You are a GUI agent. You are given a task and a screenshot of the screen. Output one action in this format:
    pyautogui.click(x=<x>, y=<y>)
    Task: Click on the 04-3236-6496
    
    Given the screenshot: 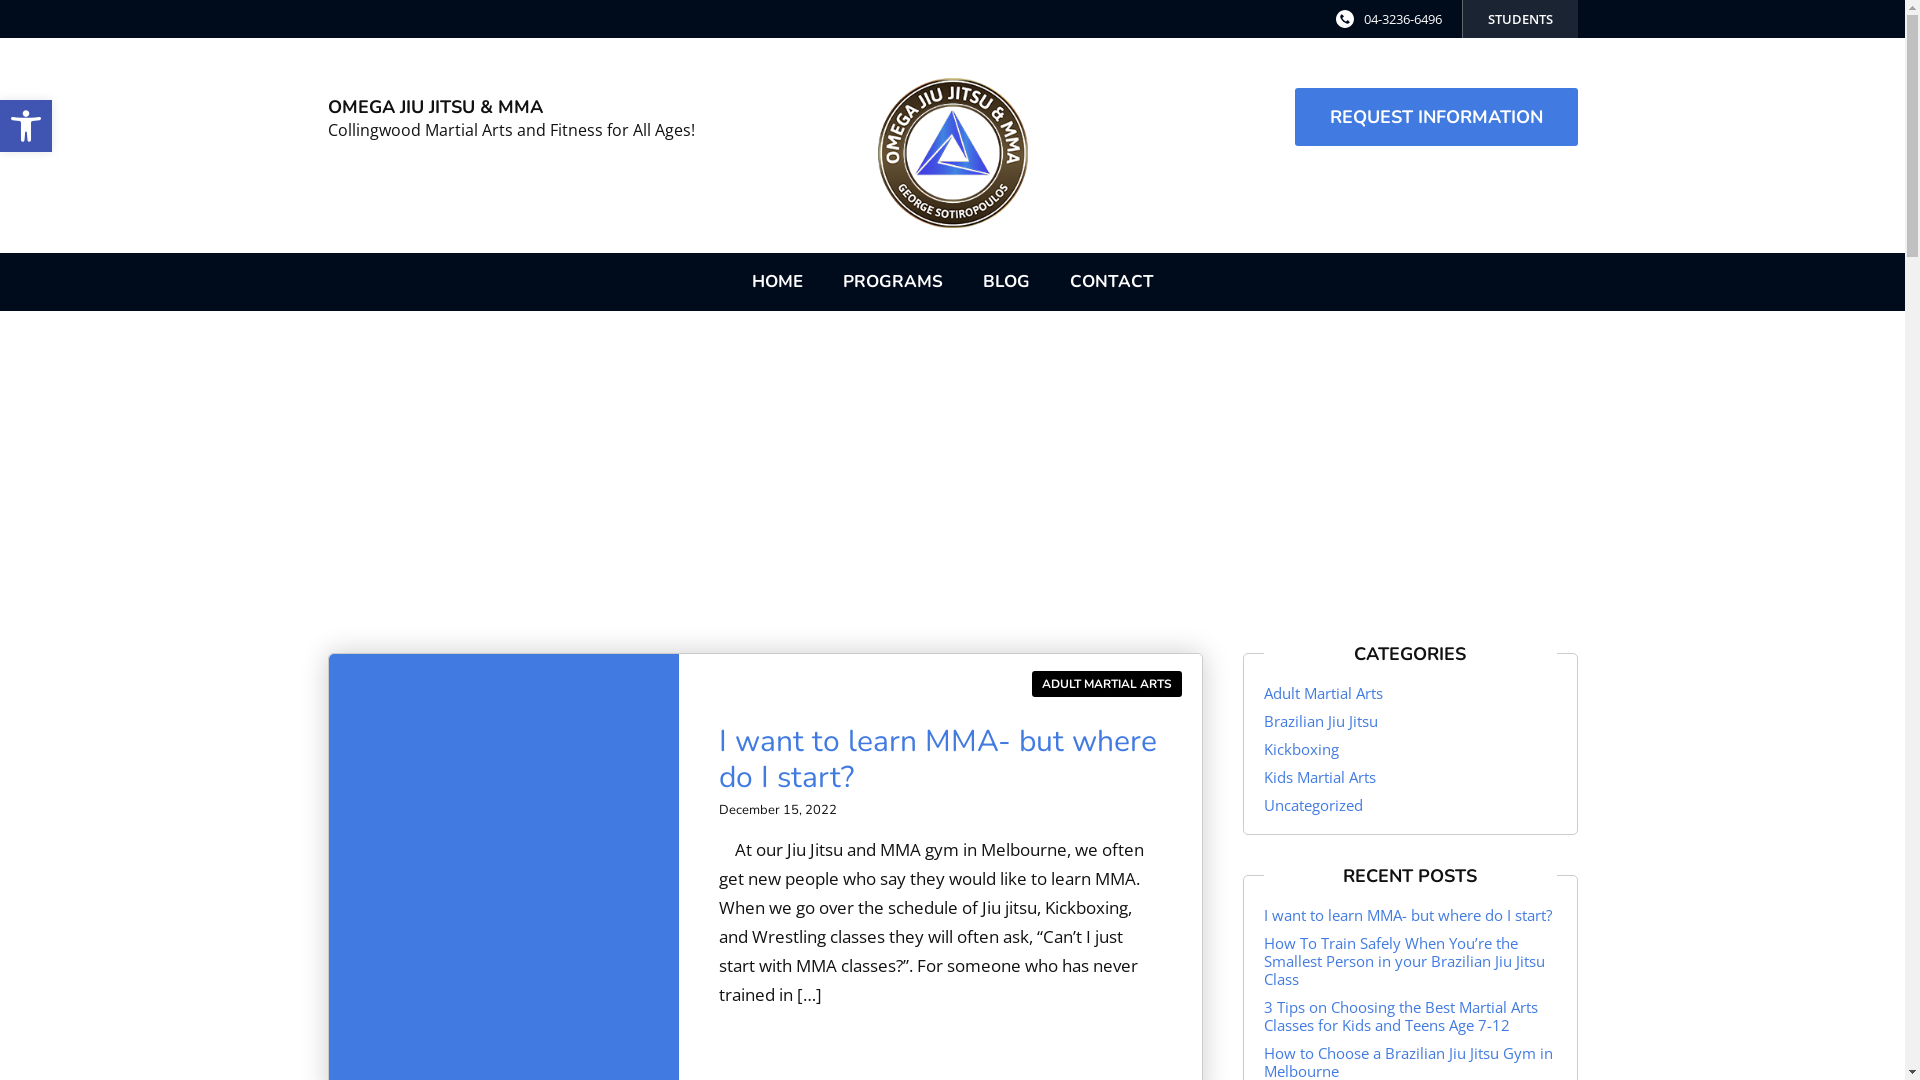 What is the action you would take?
    pyautogui.click(x=1403, y=19)
    